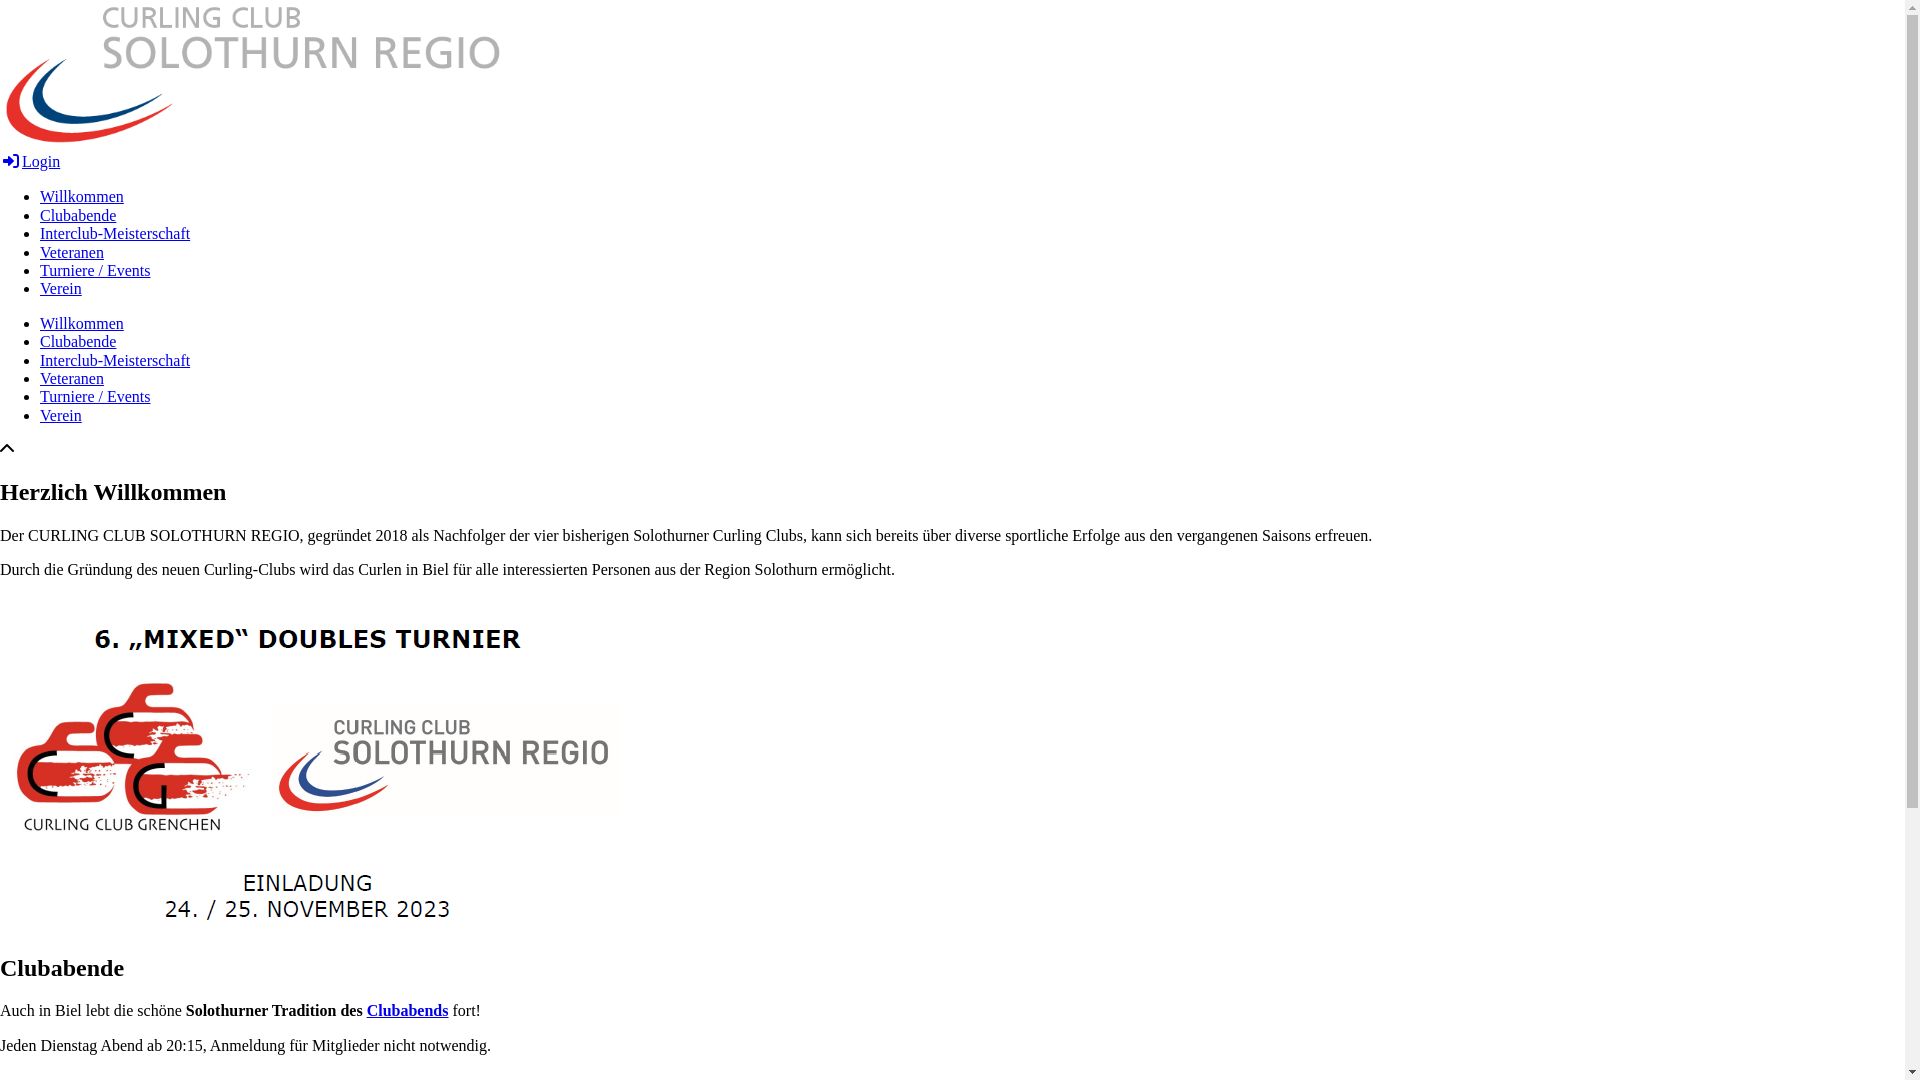 This screenshot has width=1920, height=1080. Describe the element at coordinates (115, 360) in the screenshot. I see `Interclub-Meisterschaft` at that location.